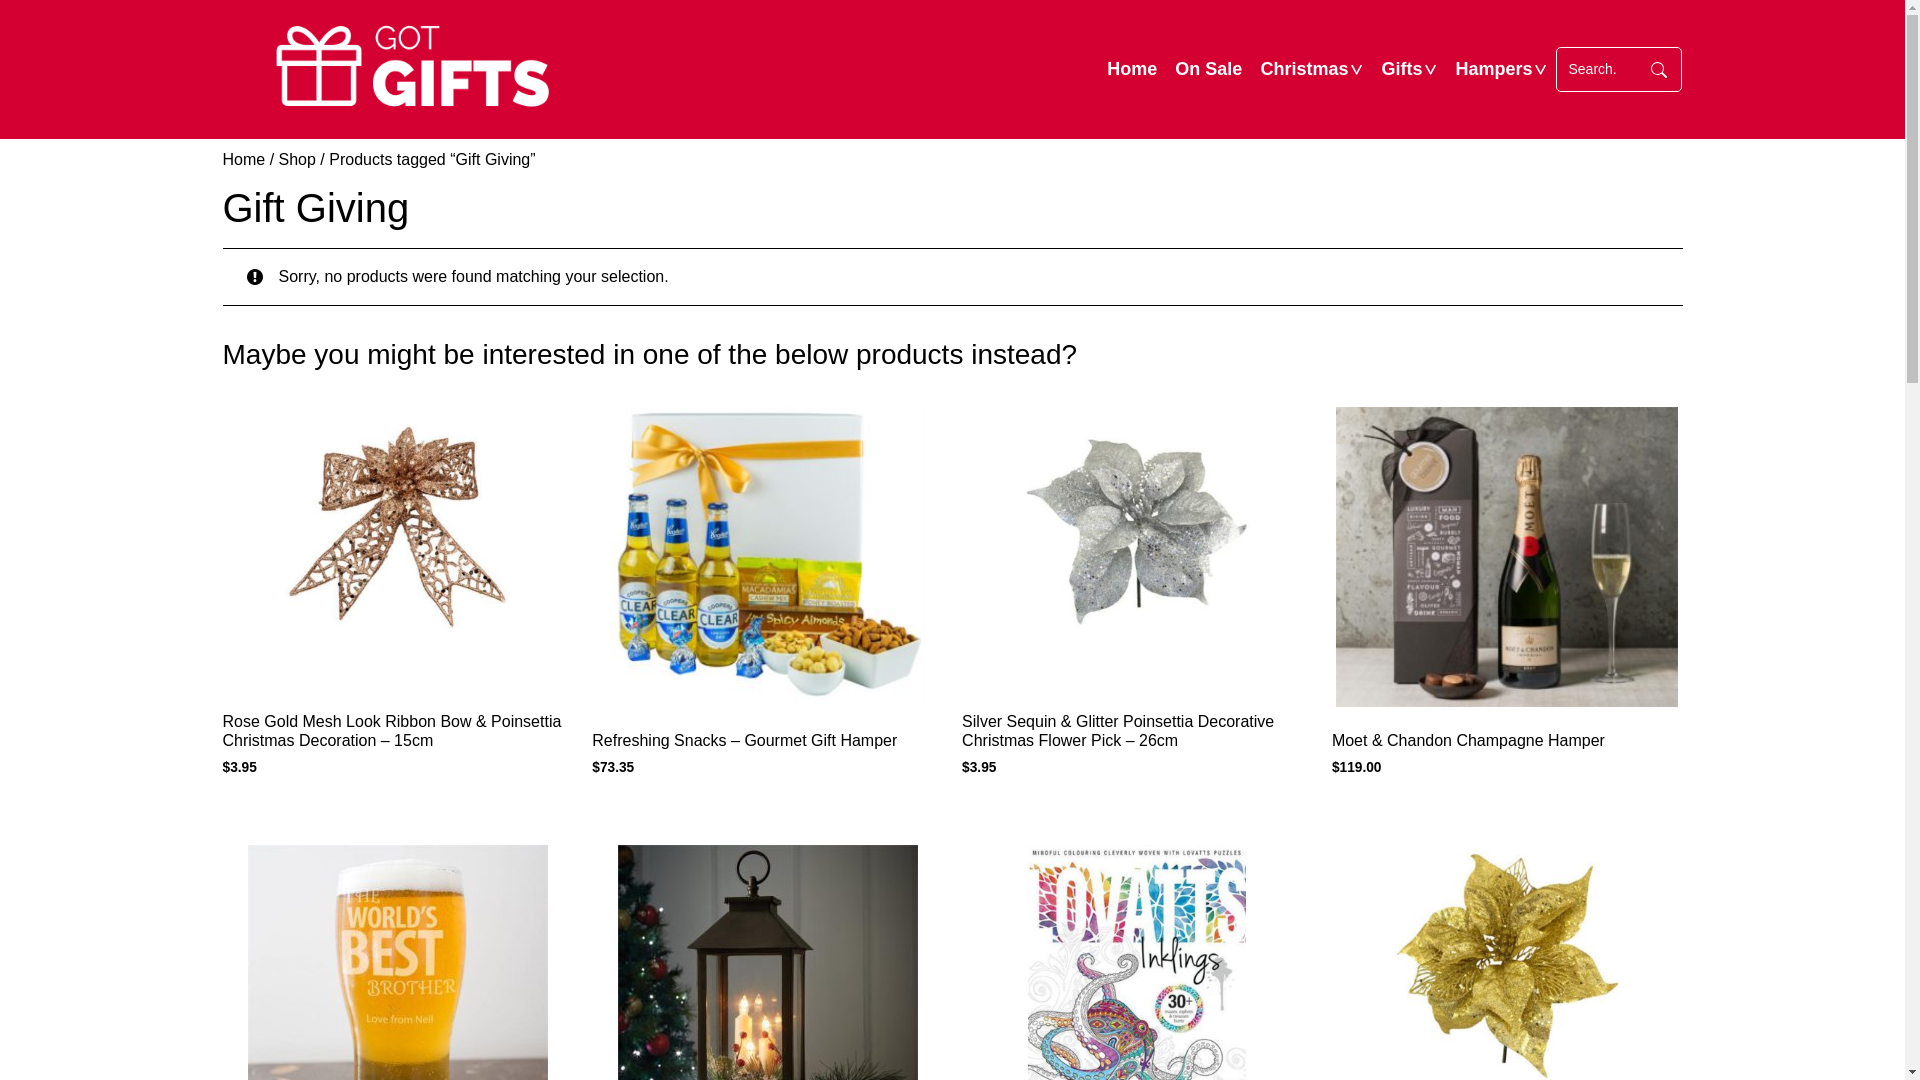  Describe the element at coordinates (1402, 70) in the screenshot. I see `Gifts` at that location.